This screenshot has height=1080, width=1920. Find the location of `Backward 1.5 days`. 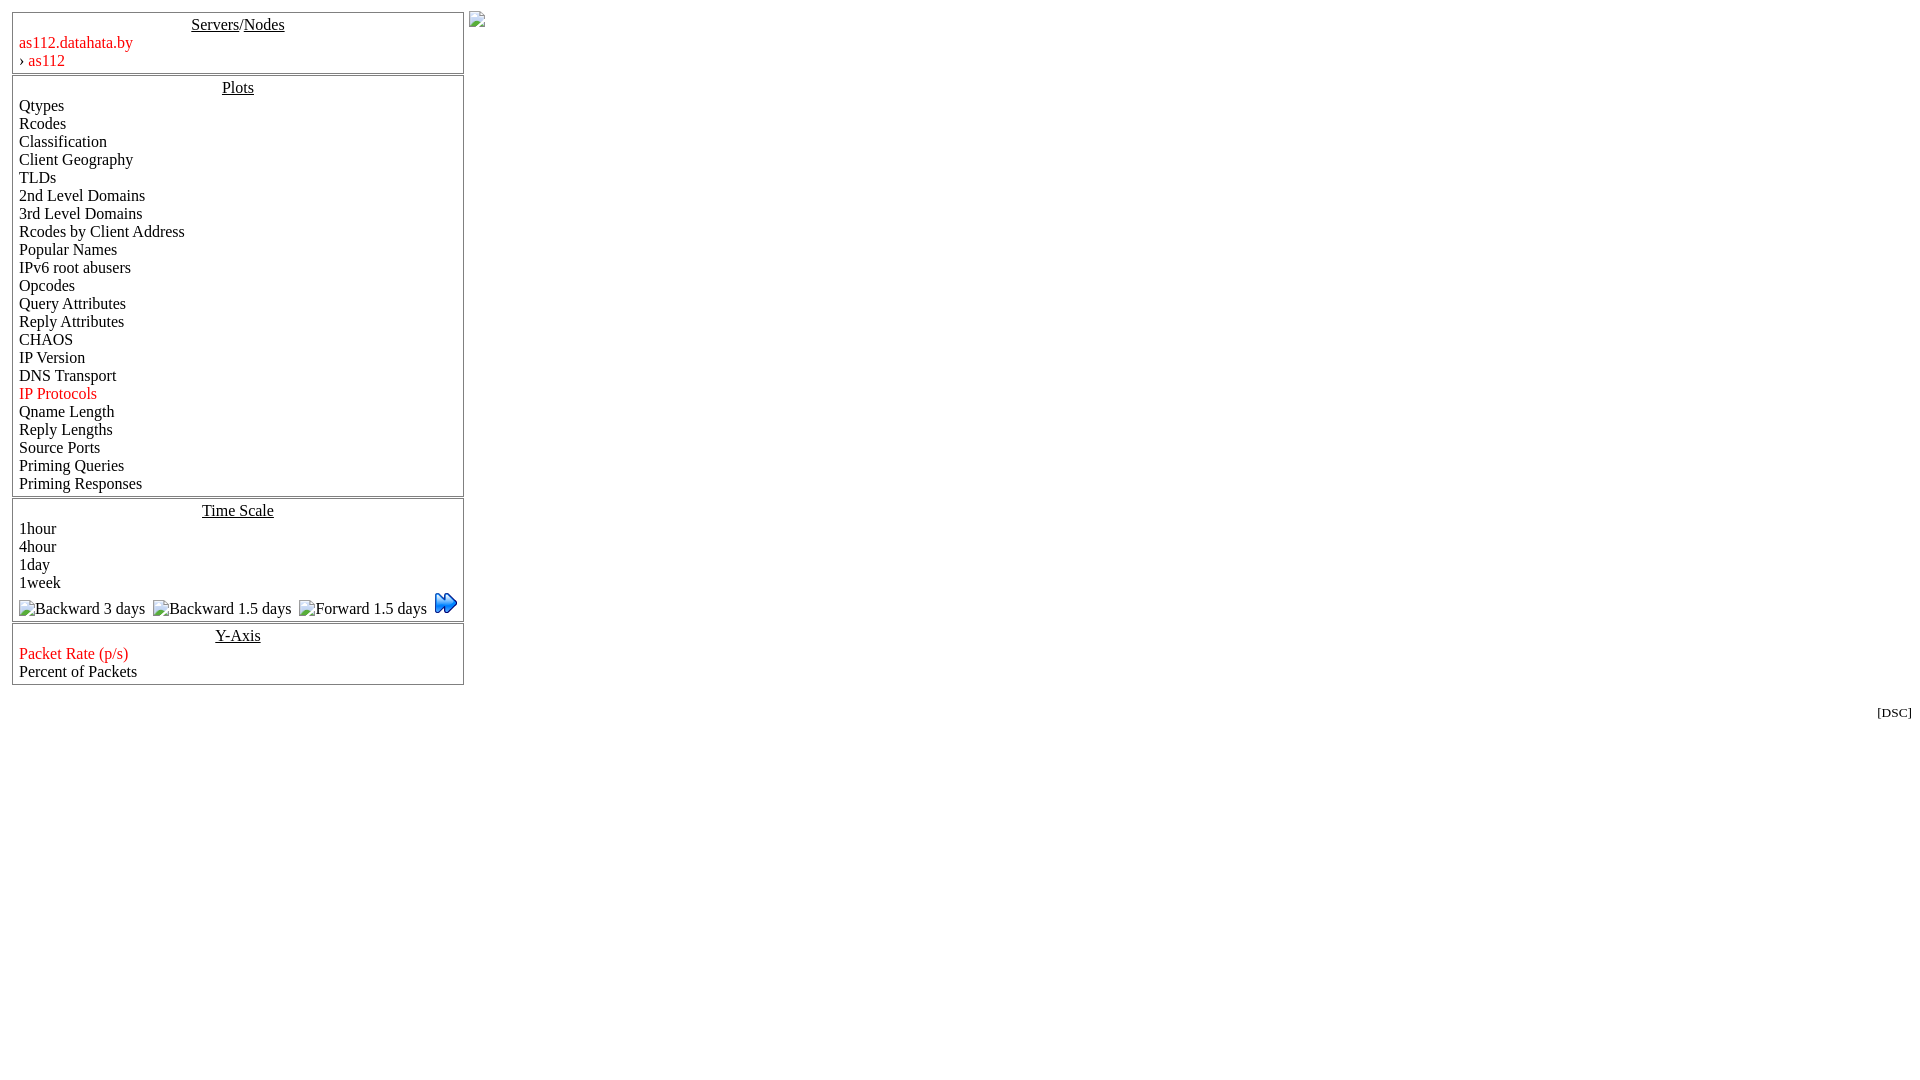

Backward 1.5 days is located at coordinates (222, 608).